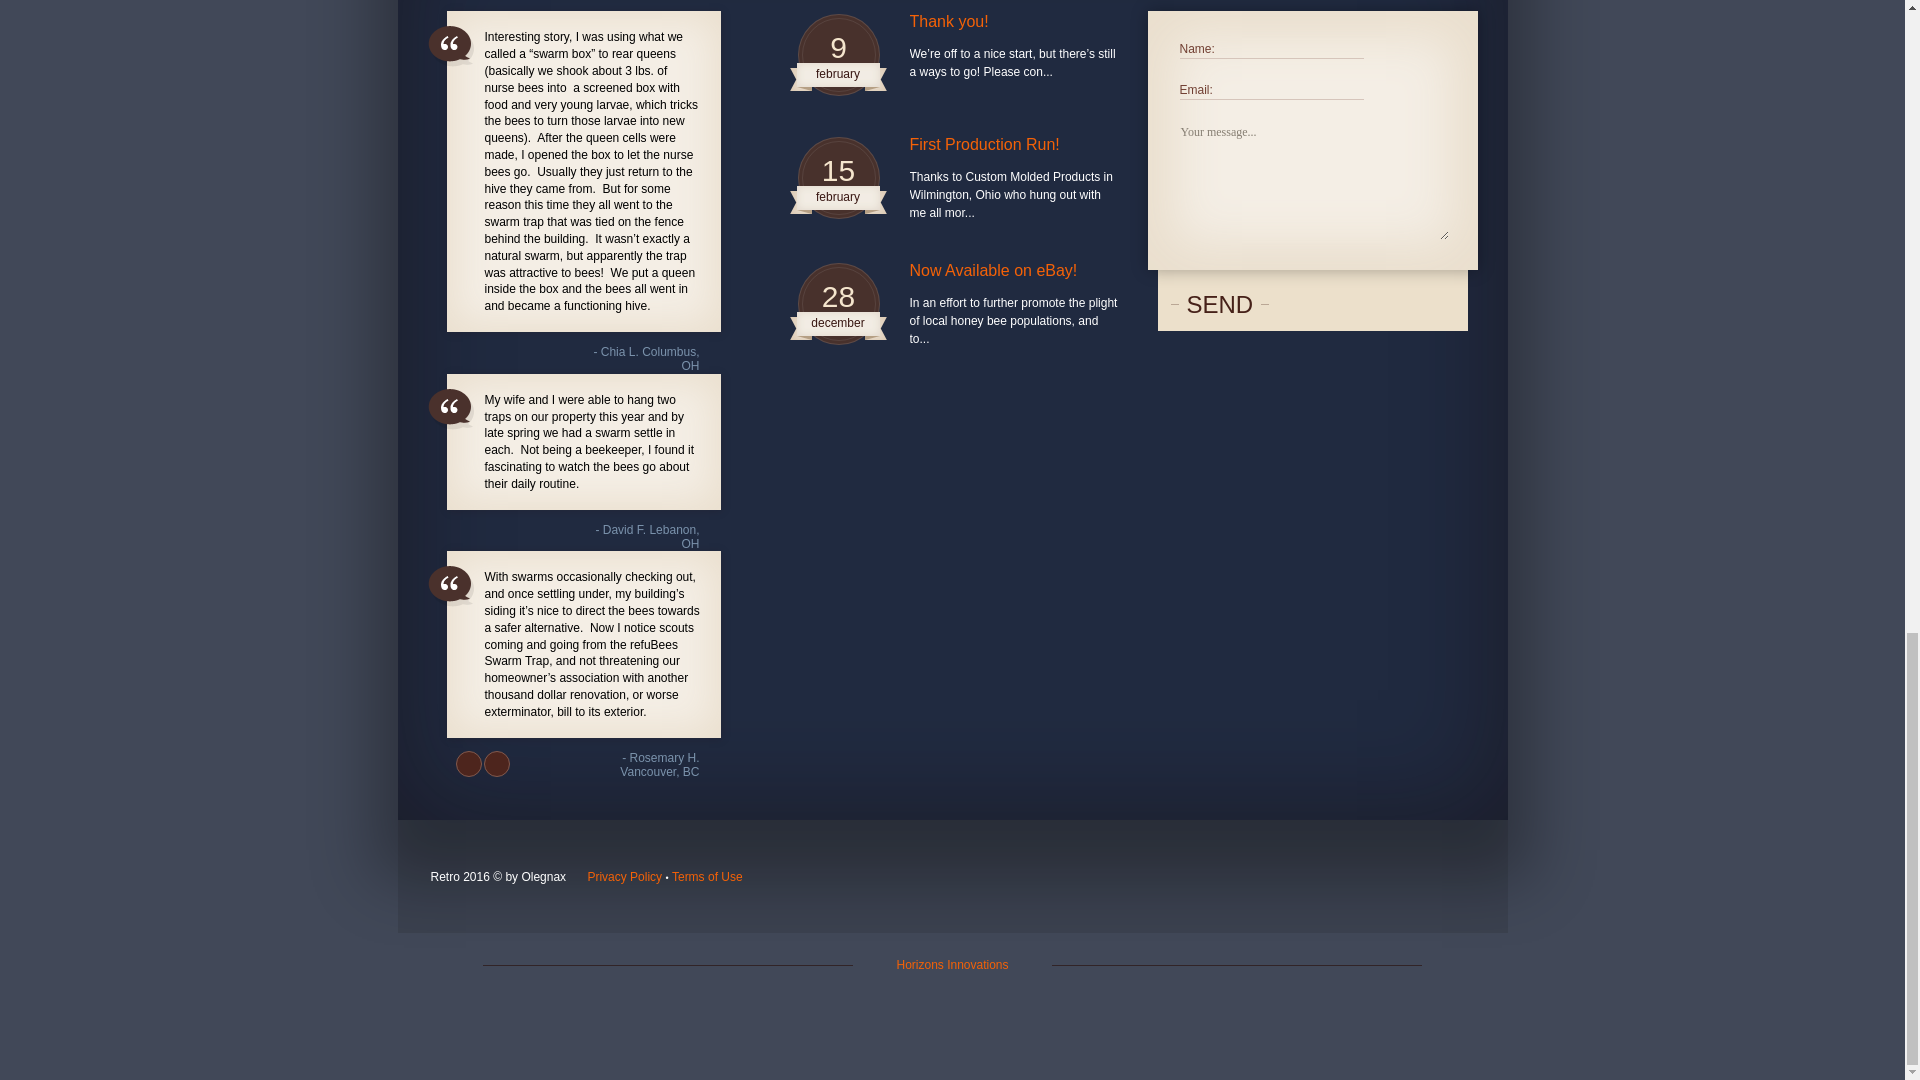 This screenshot has height=1080, width=1920. Describe the element at coordinates (1220, 304) in the screenshot. I see `SEND` at that location.